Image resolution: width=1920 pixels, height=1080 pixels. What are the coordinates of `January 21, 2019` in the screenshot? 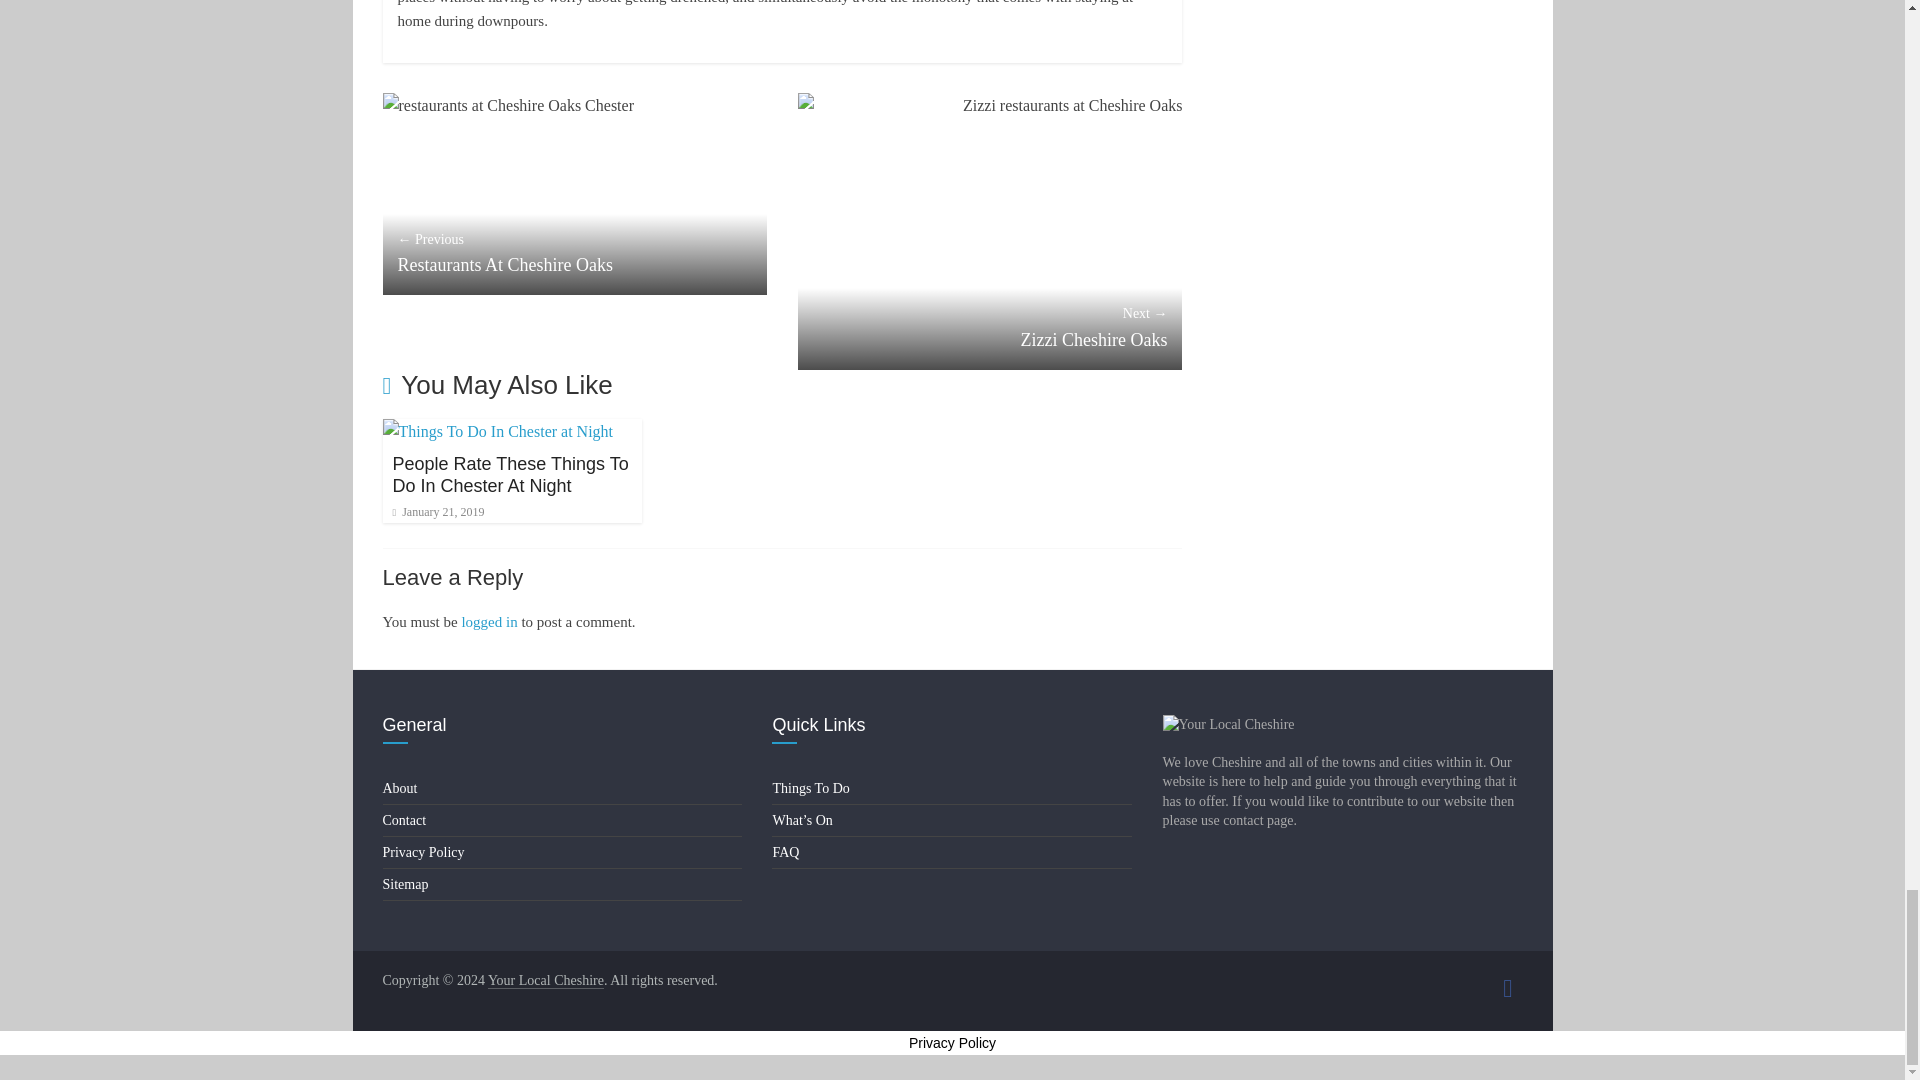 It's located at (437, 512).